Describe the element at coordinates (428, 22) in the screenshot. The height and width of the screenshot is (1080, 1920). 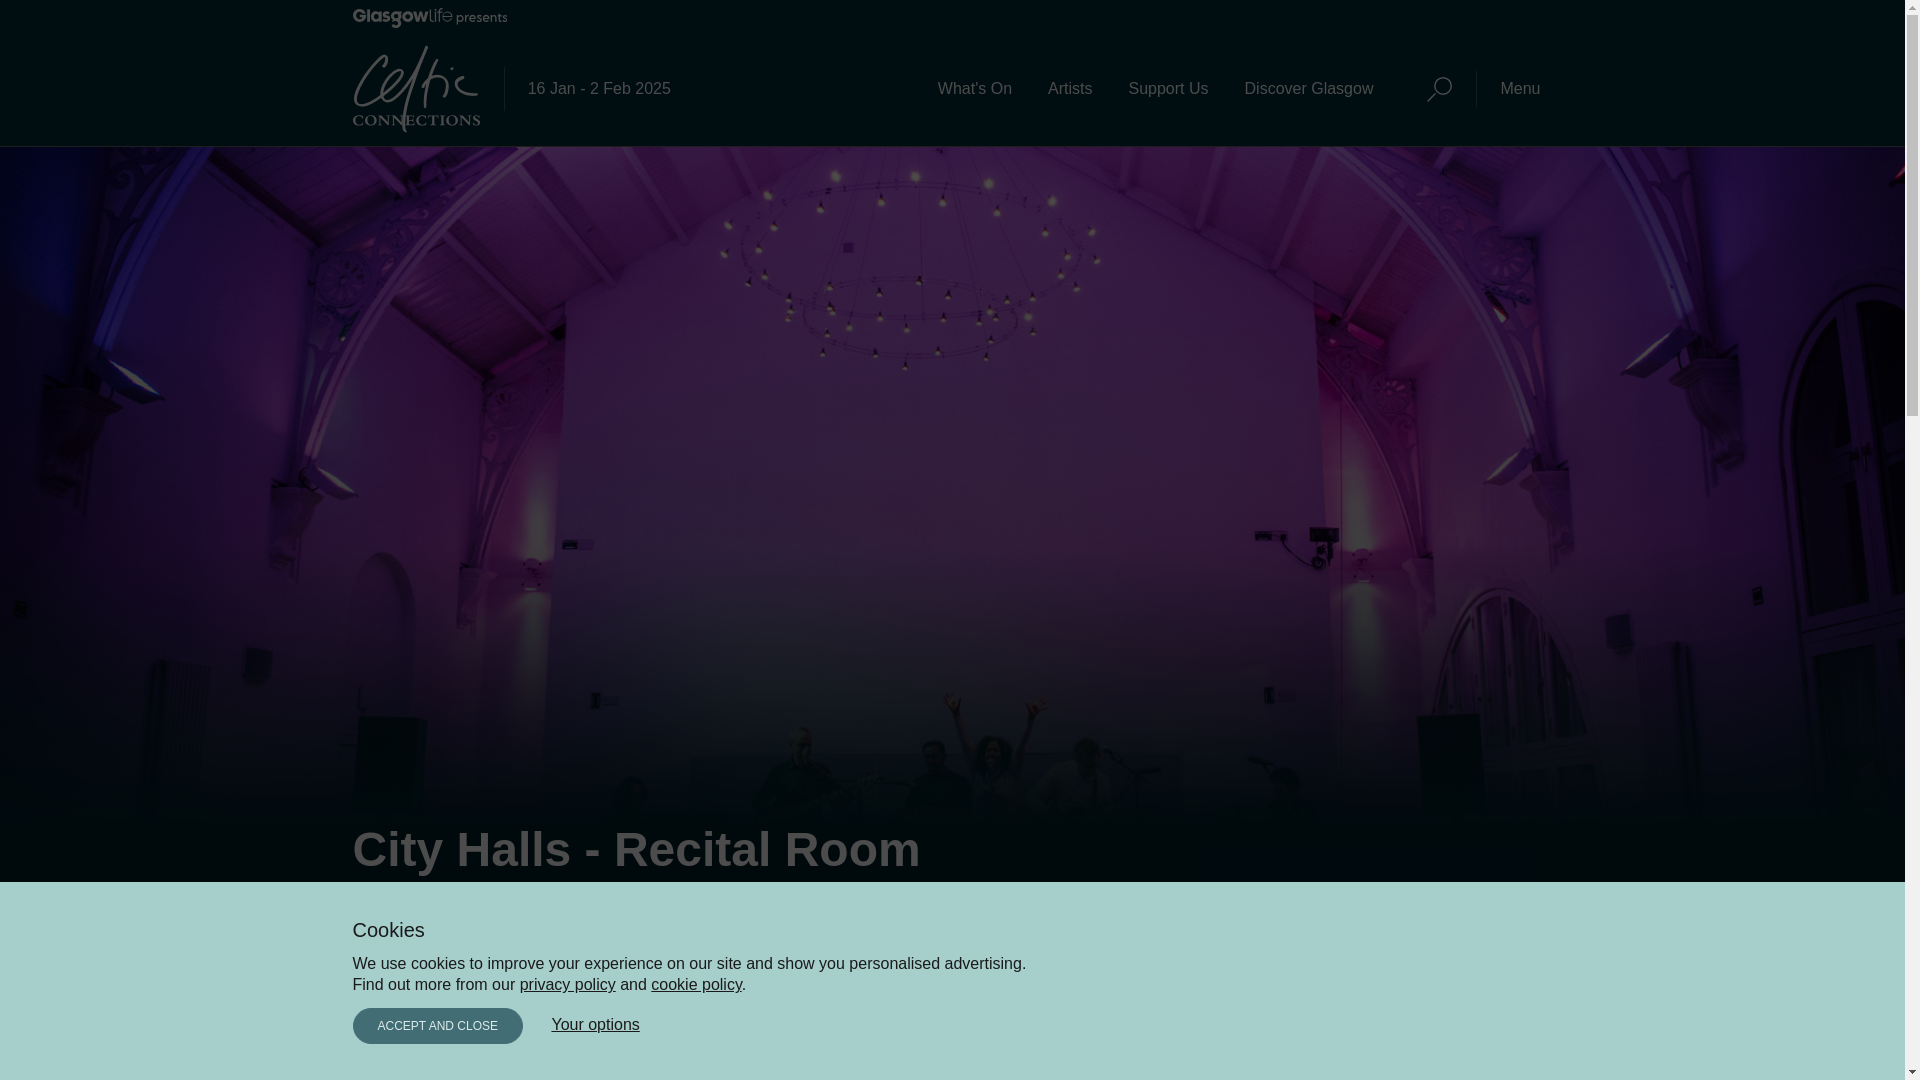
I see `Glasgow Life presents` at that location.